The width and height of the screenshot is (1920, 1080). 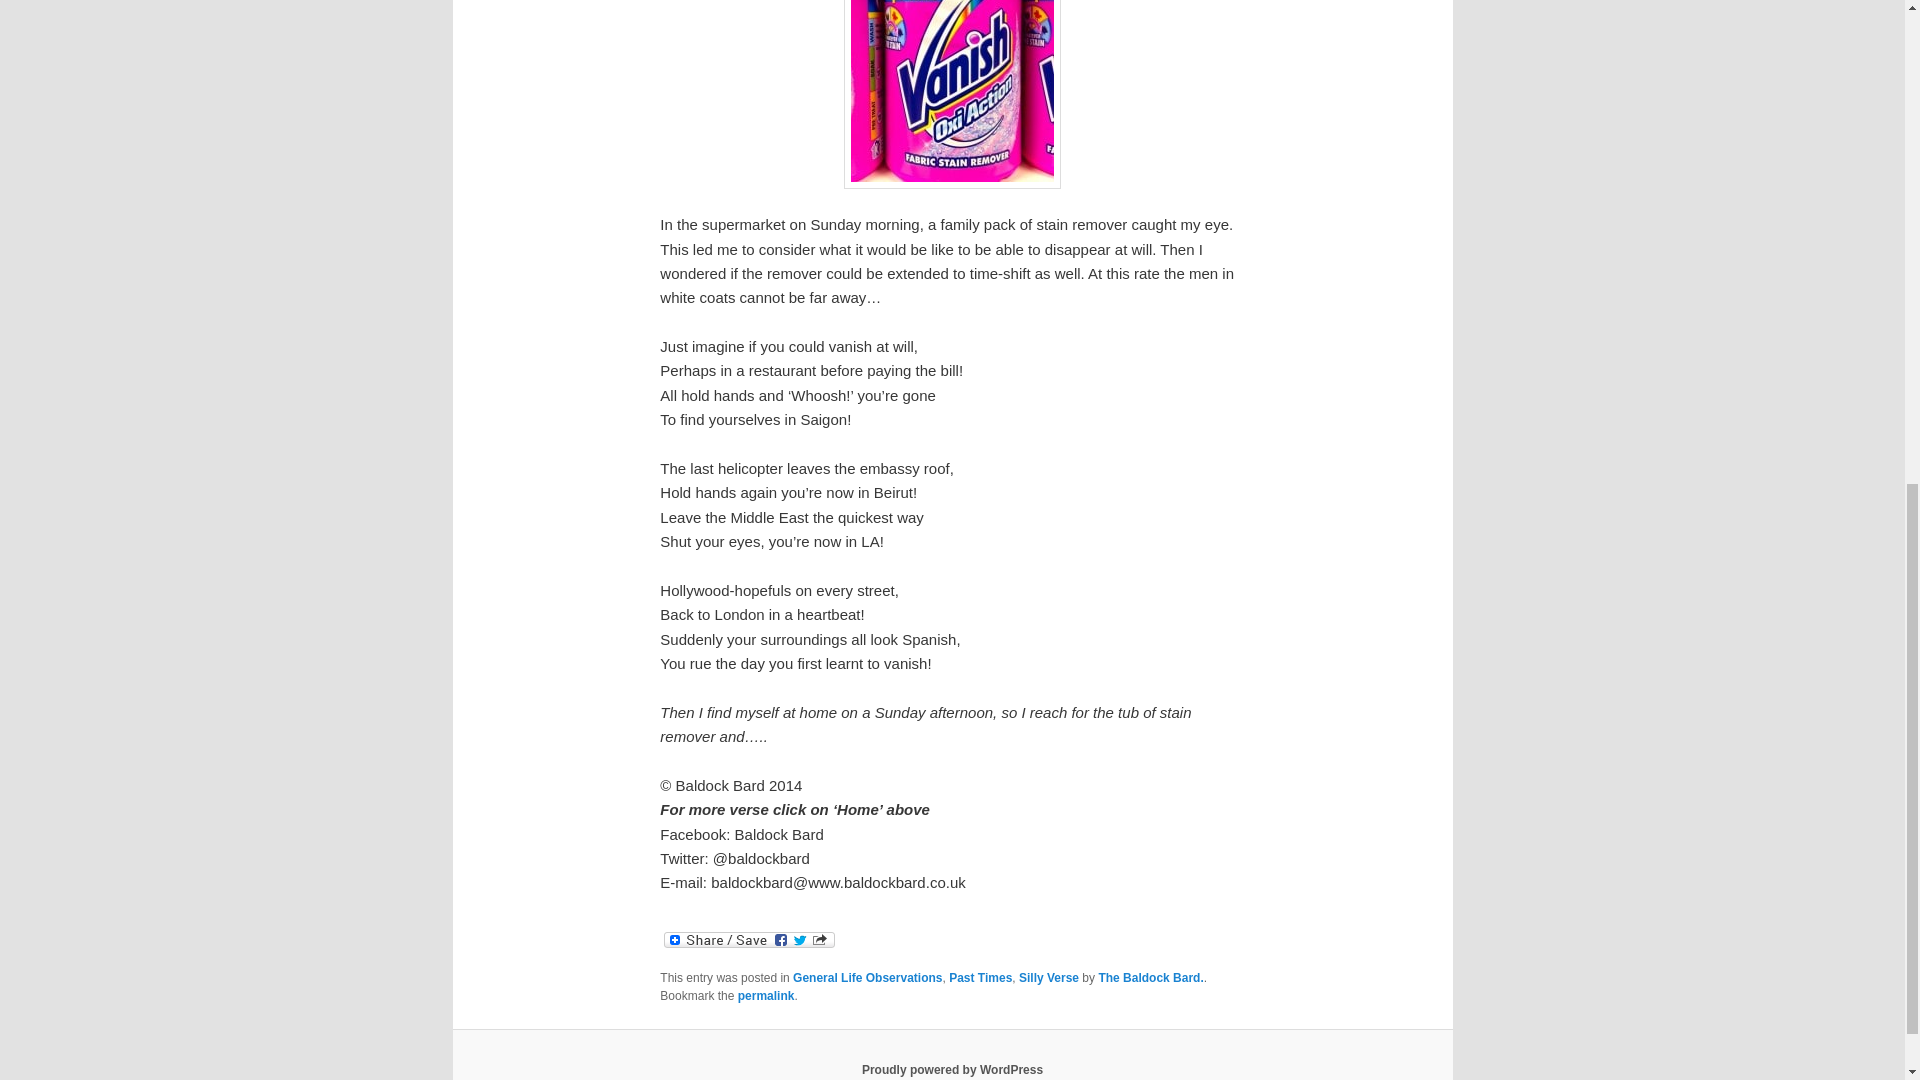 I want to click on Silly Verse, so click(x=1049, y=977).